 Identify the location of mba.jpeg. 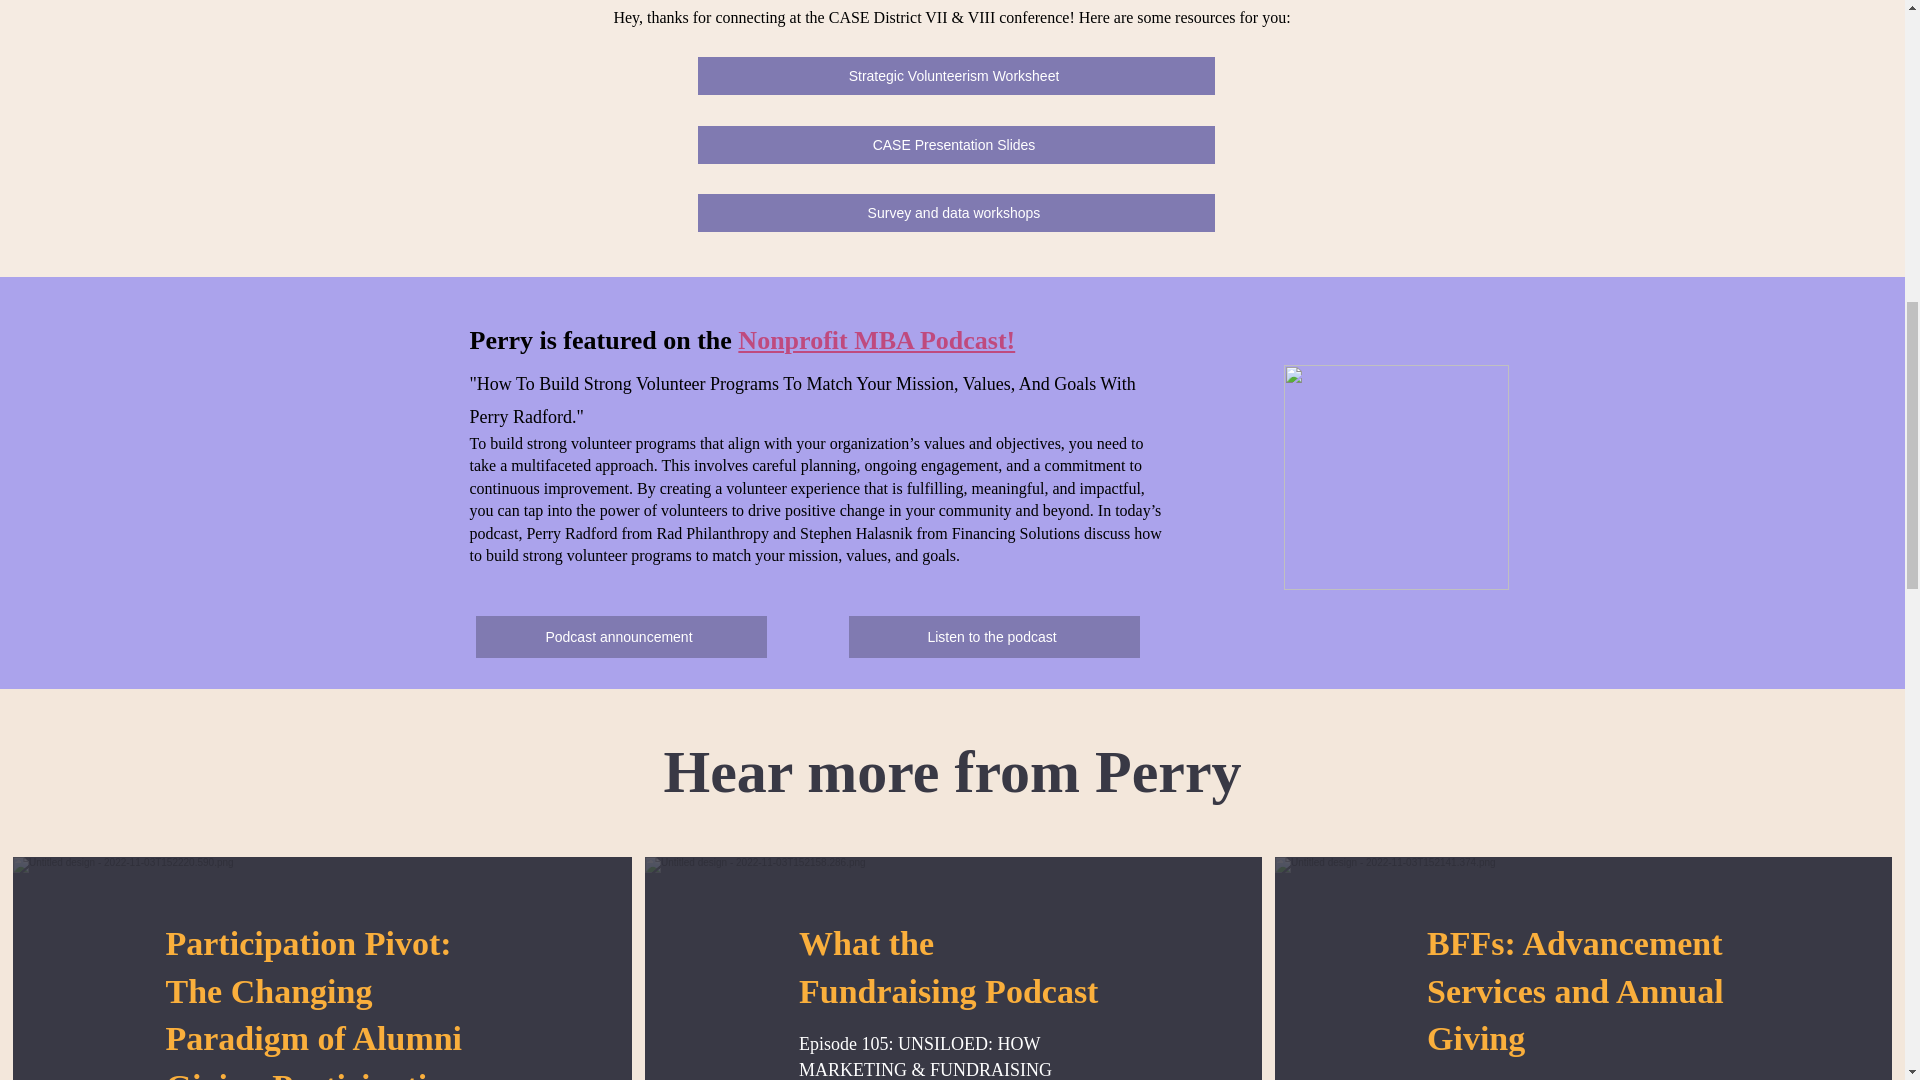
(1396, 477).